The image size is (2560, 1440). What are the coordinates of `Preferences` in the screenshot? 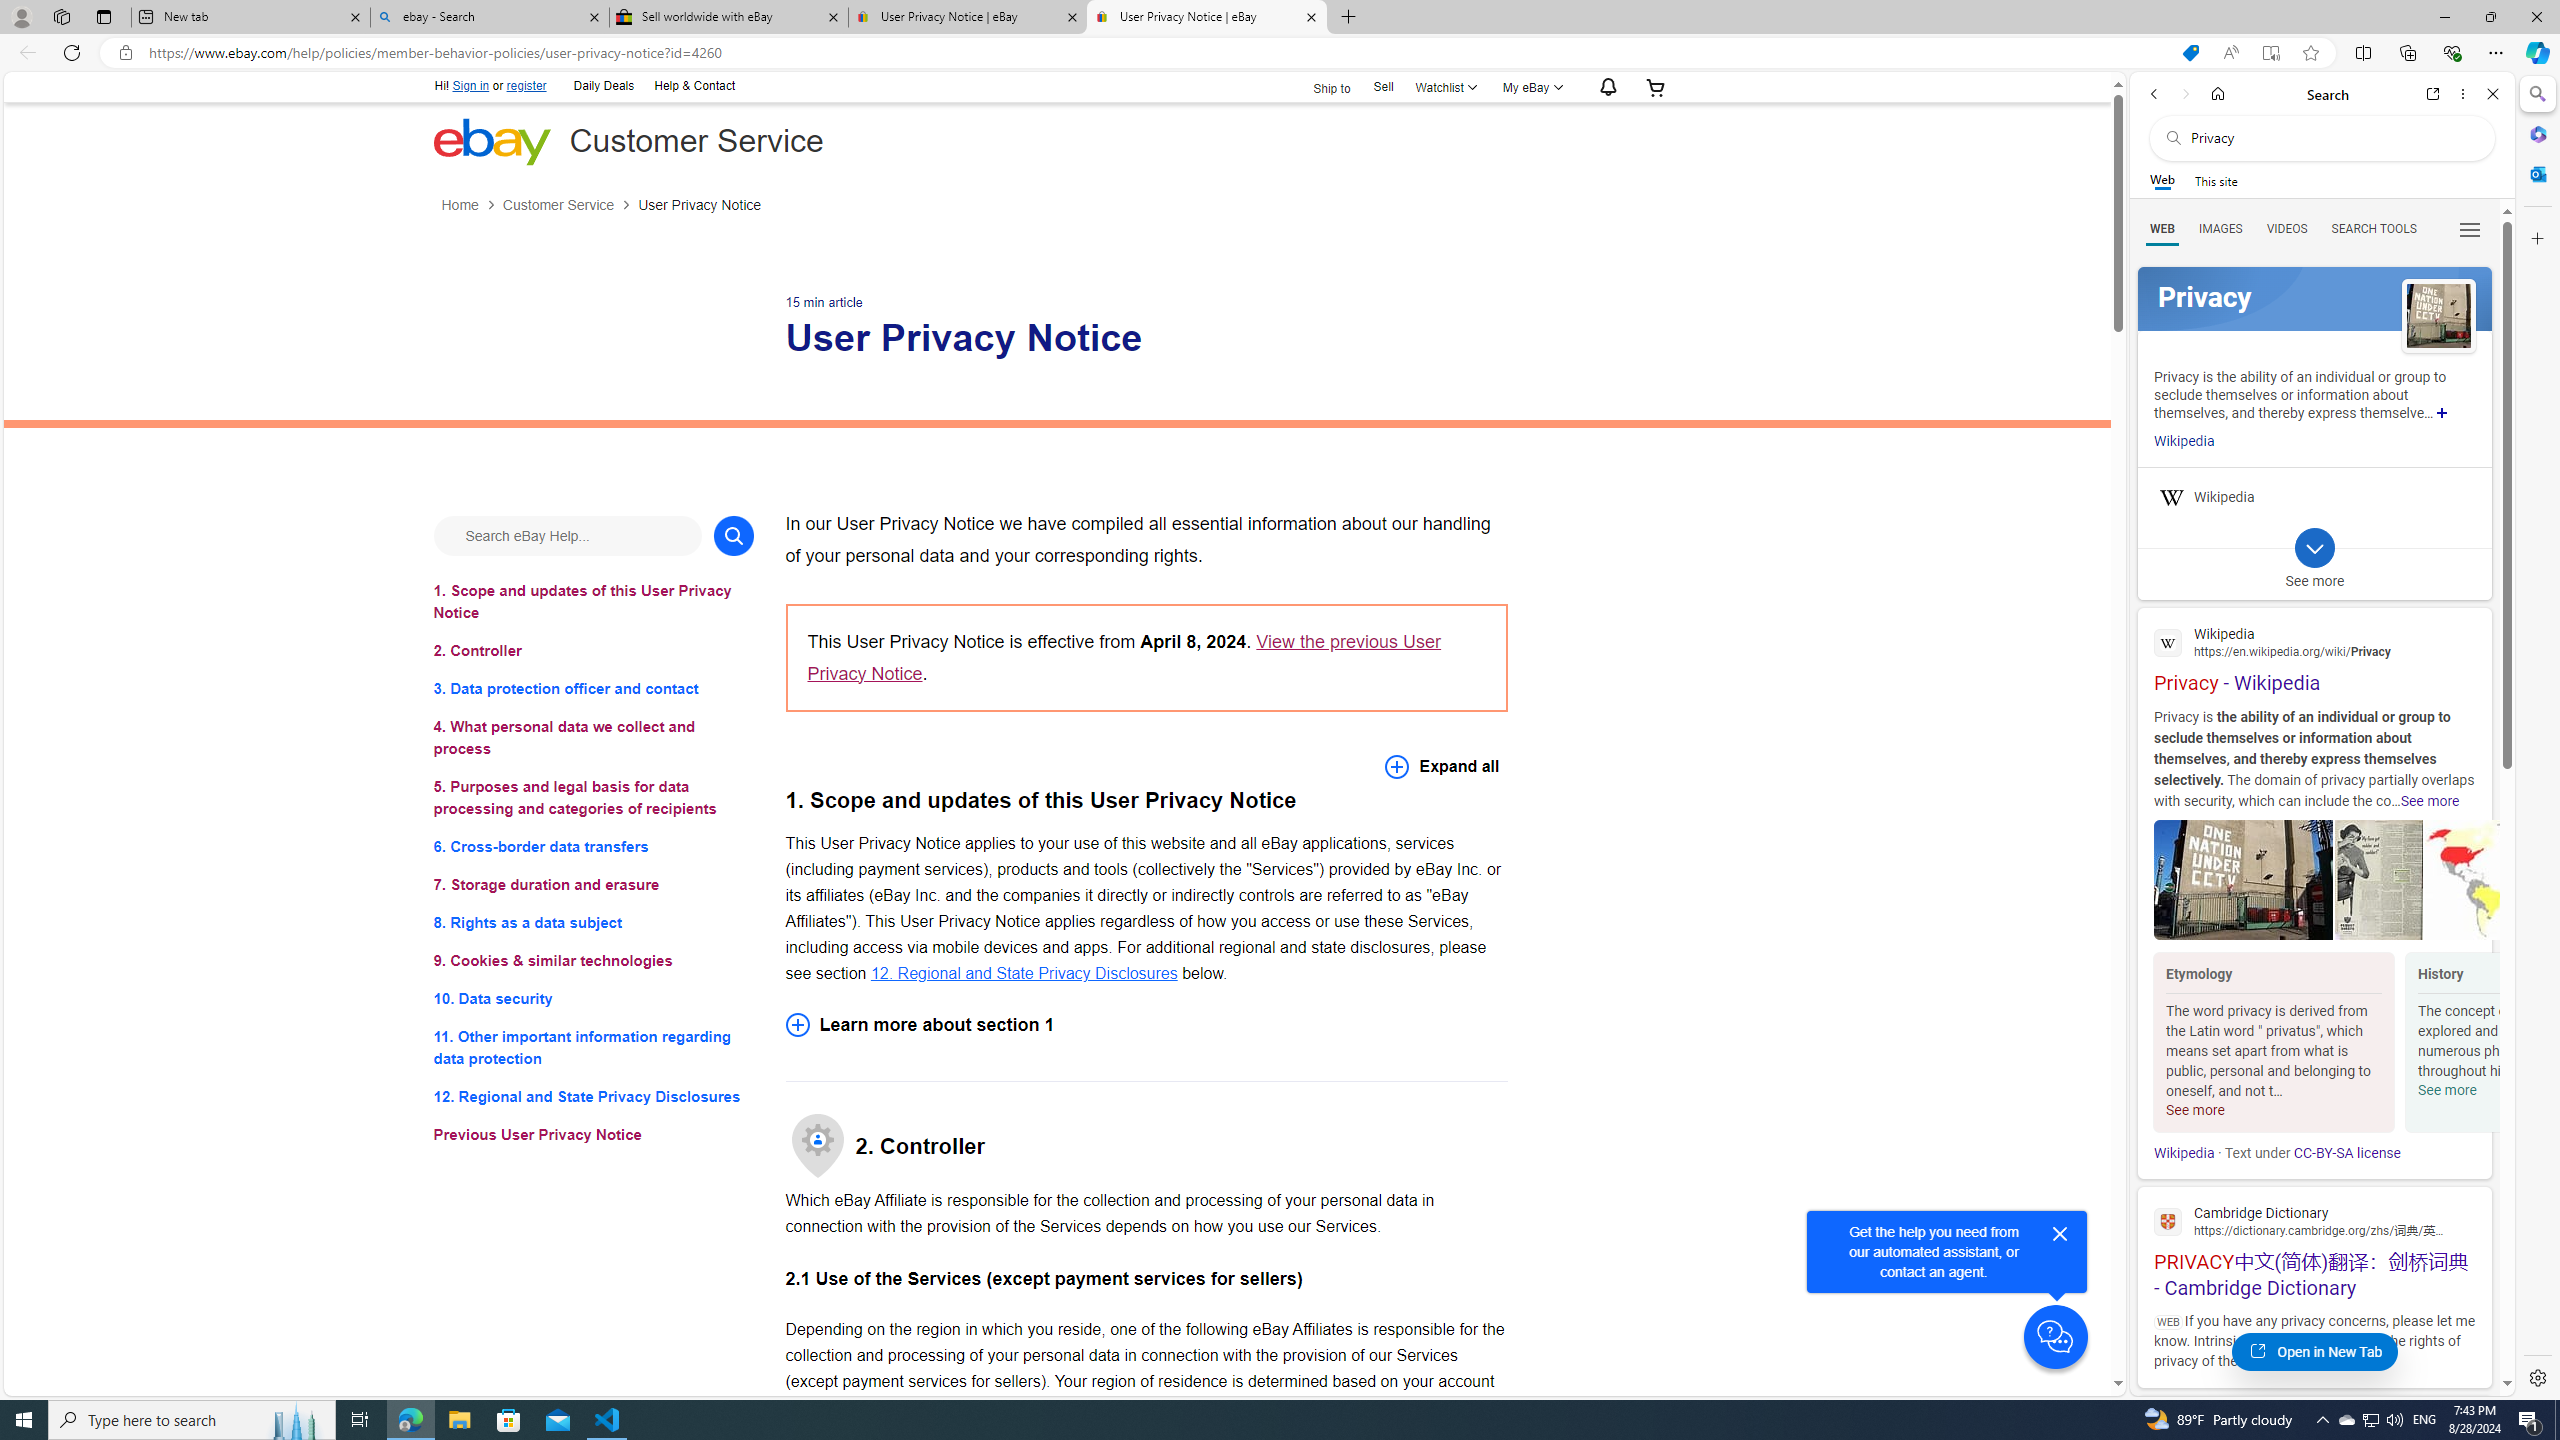 It's located at (2468, 228).